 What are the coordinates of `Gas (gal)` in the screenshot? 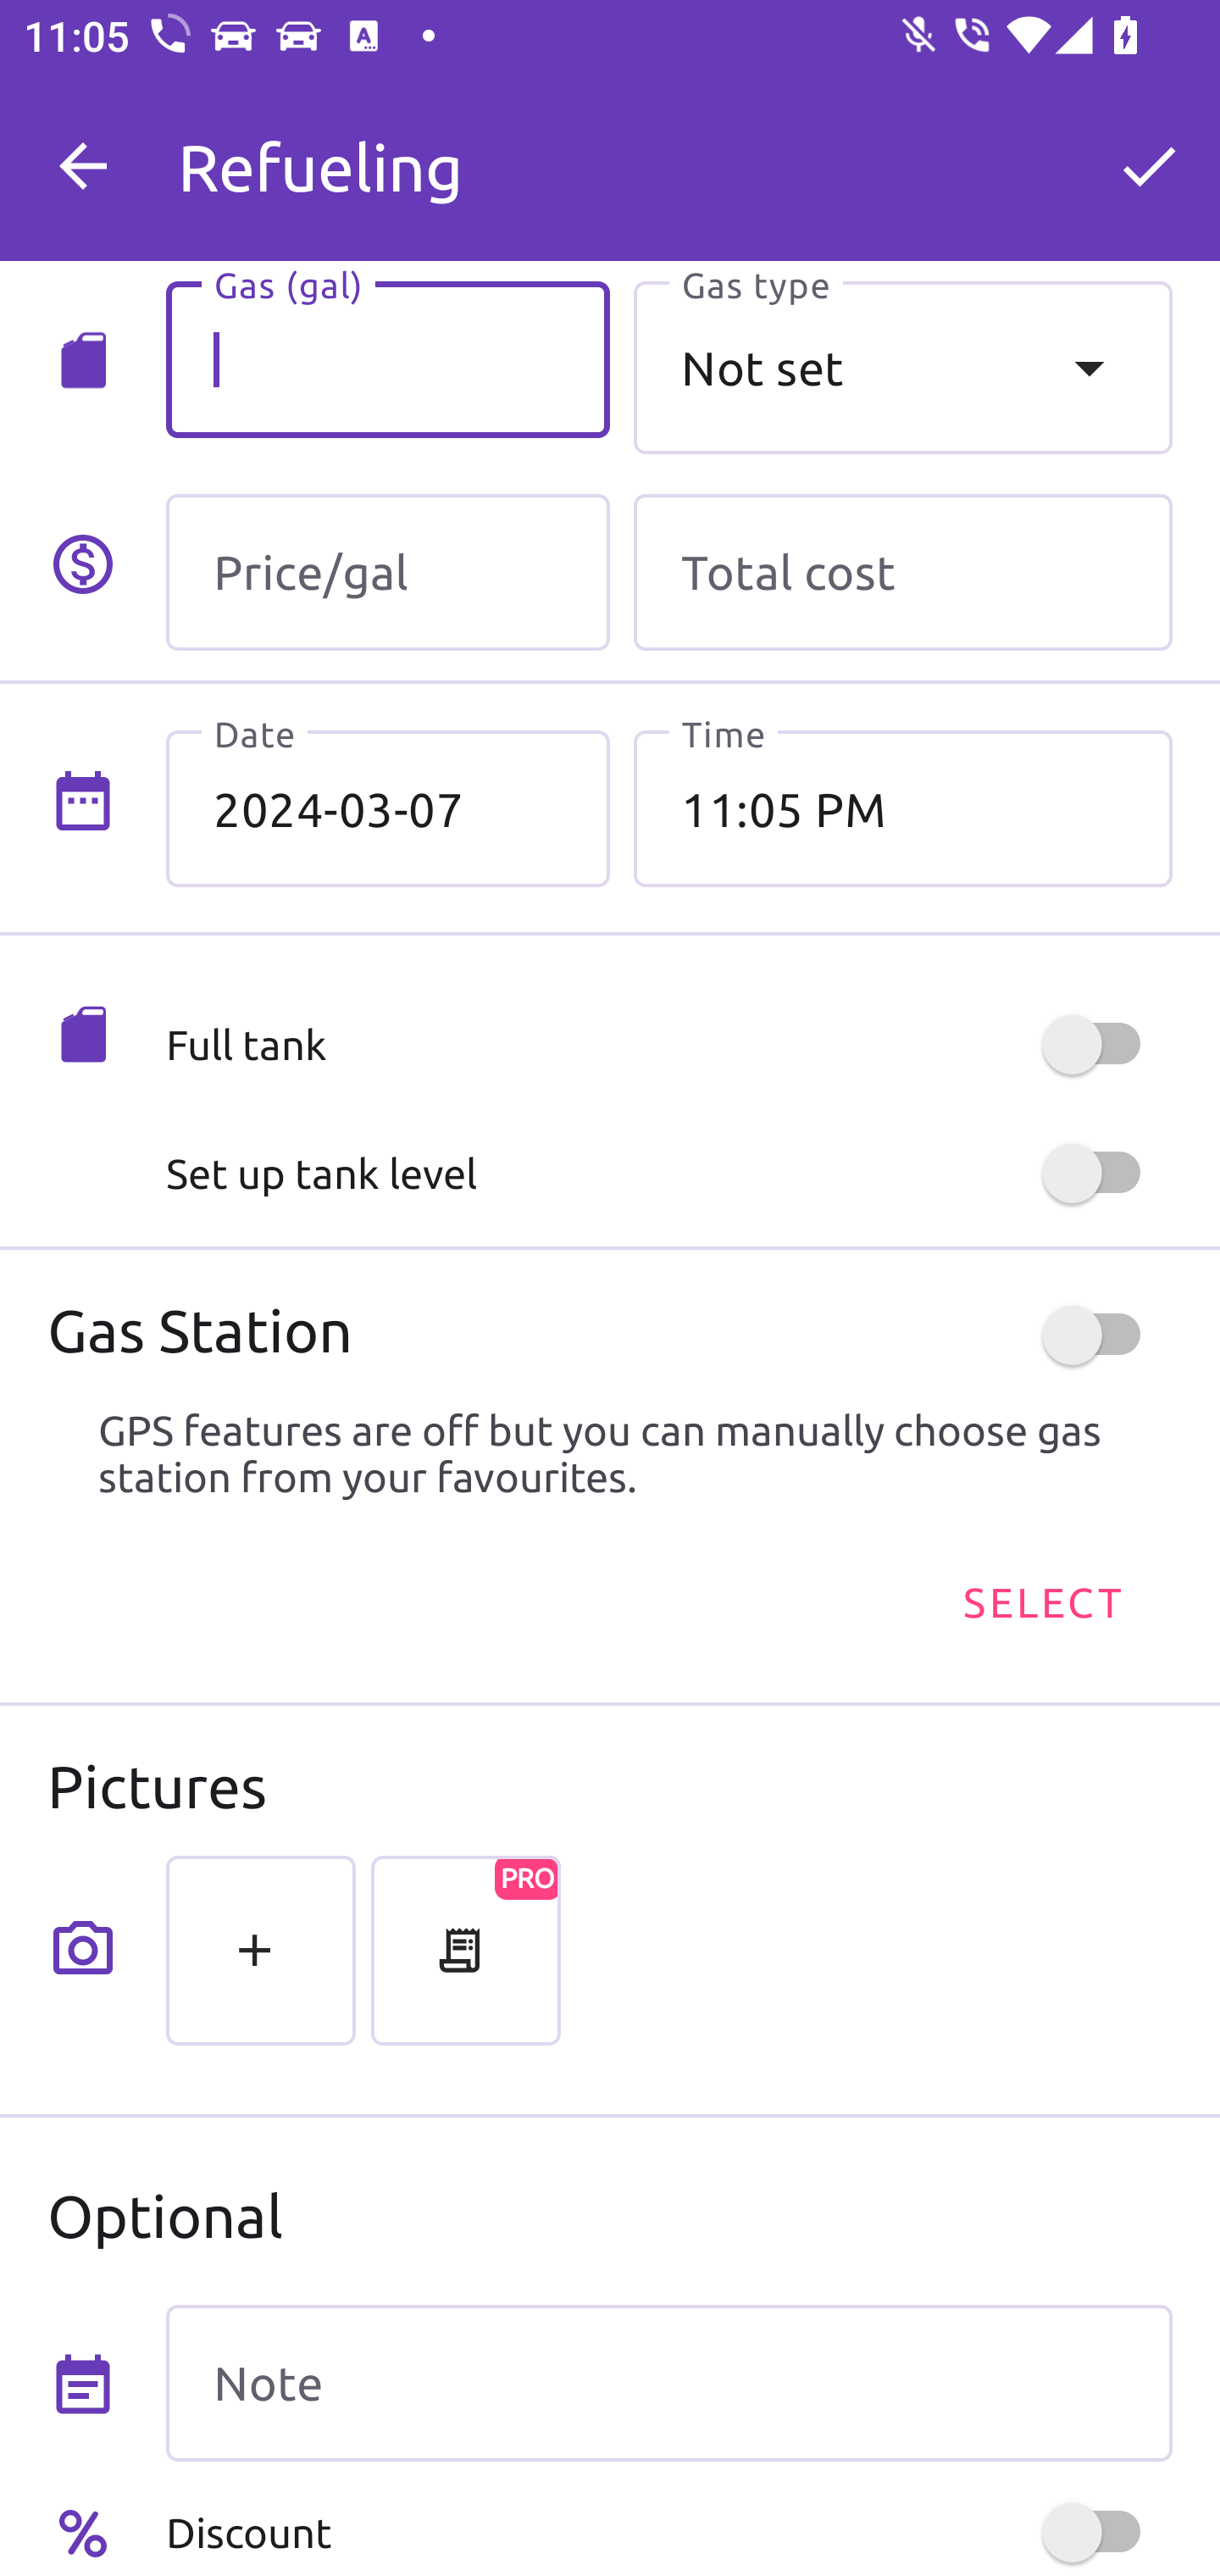 It's located at (388, 359).